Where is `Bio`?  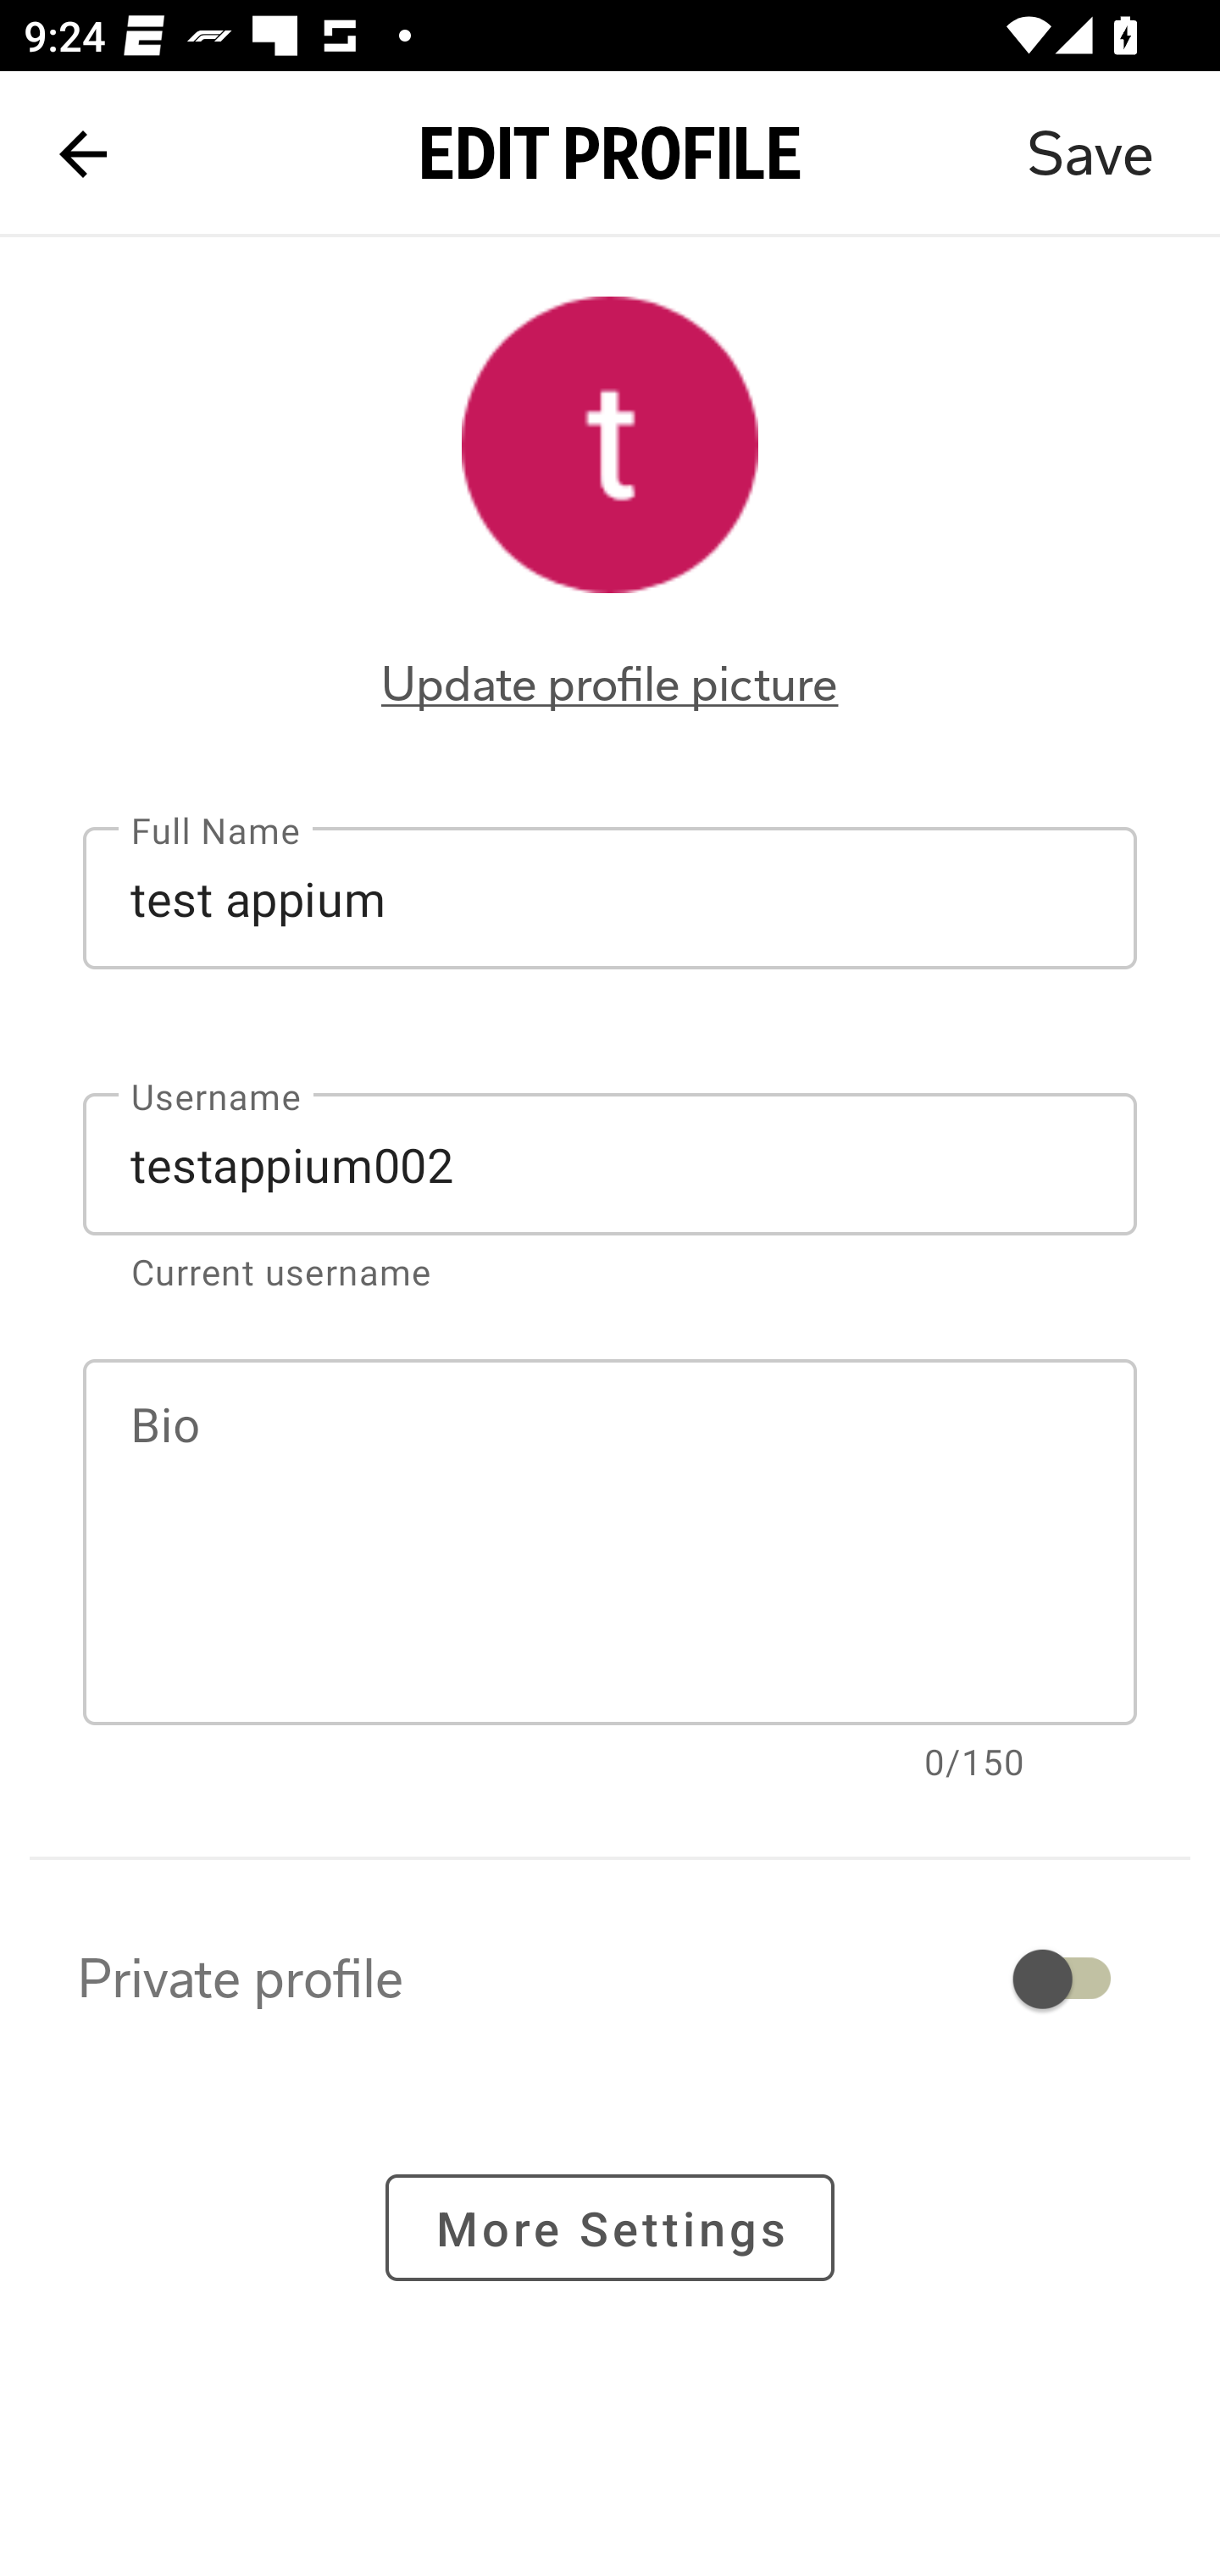
Bio is located at coordinates (610, 1542).